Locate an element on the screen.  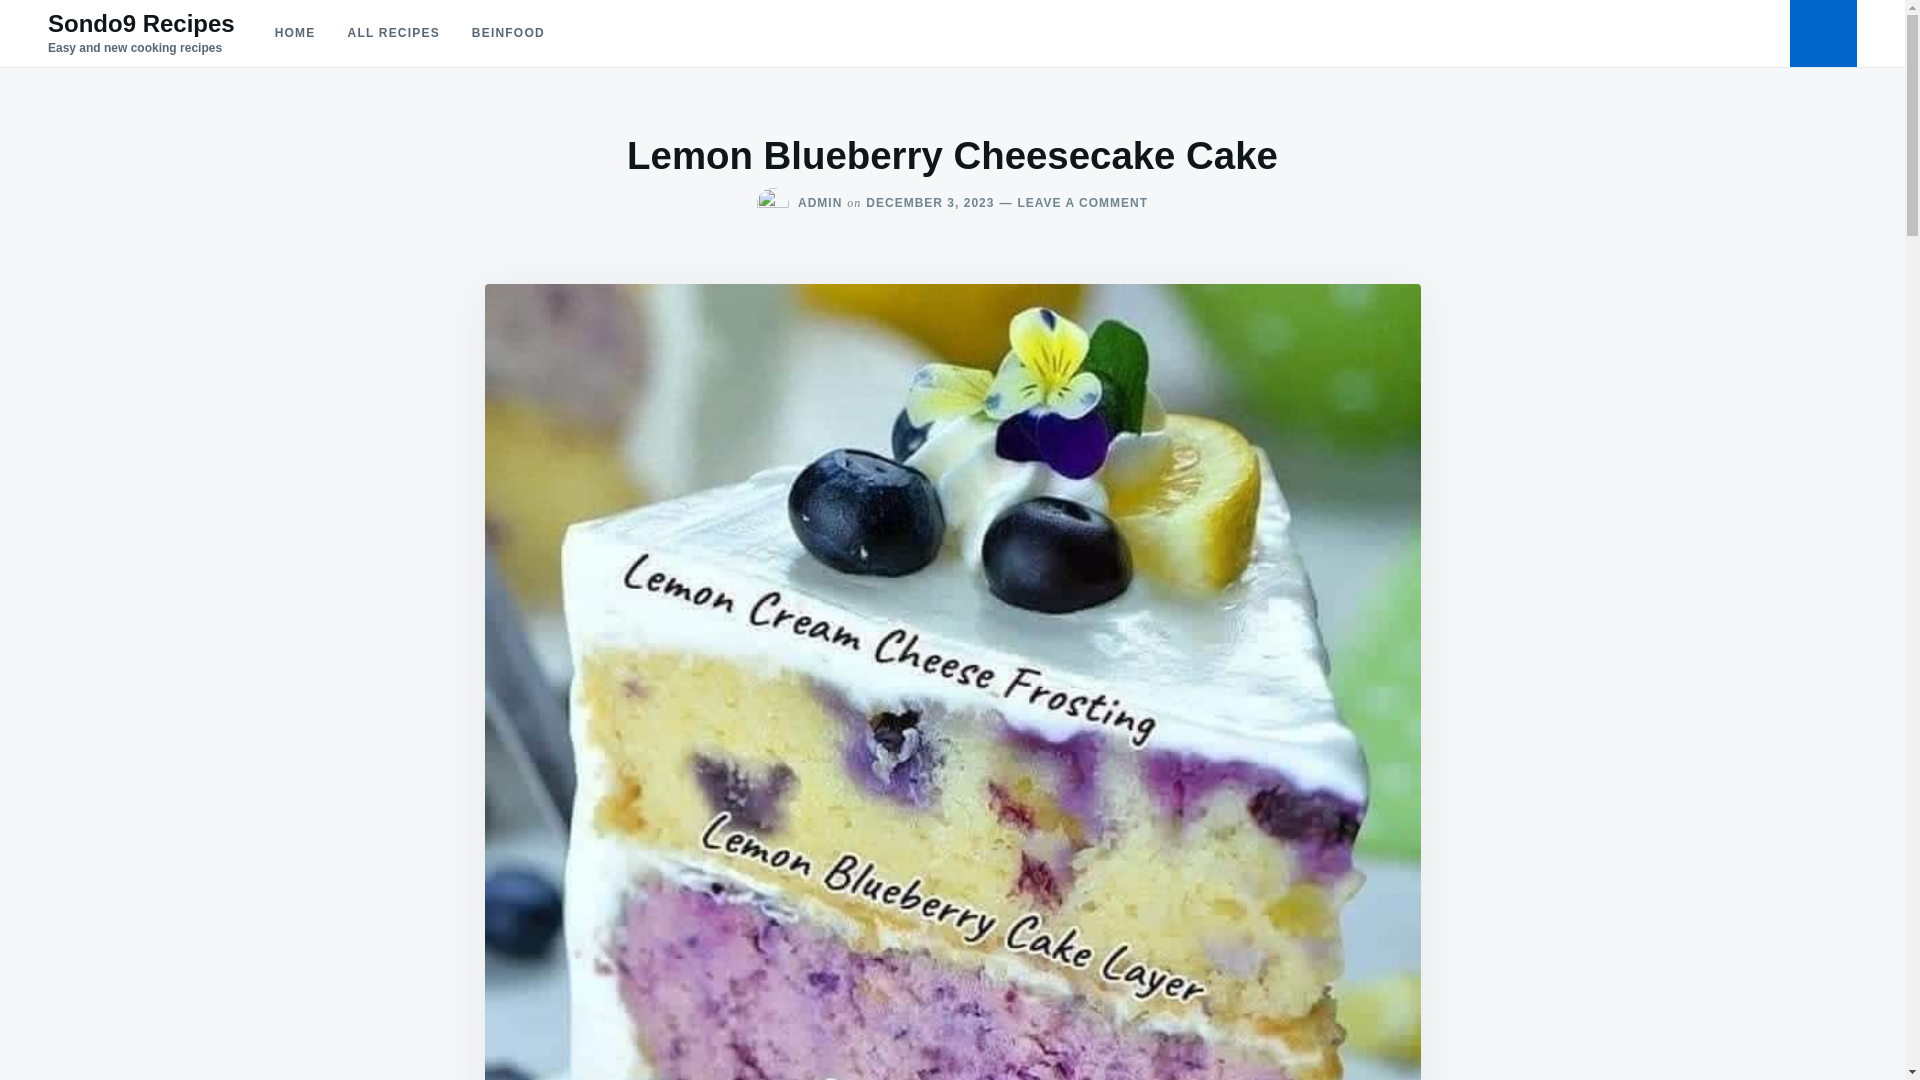
ALL RECIPES is located at coordinates (296, 33).